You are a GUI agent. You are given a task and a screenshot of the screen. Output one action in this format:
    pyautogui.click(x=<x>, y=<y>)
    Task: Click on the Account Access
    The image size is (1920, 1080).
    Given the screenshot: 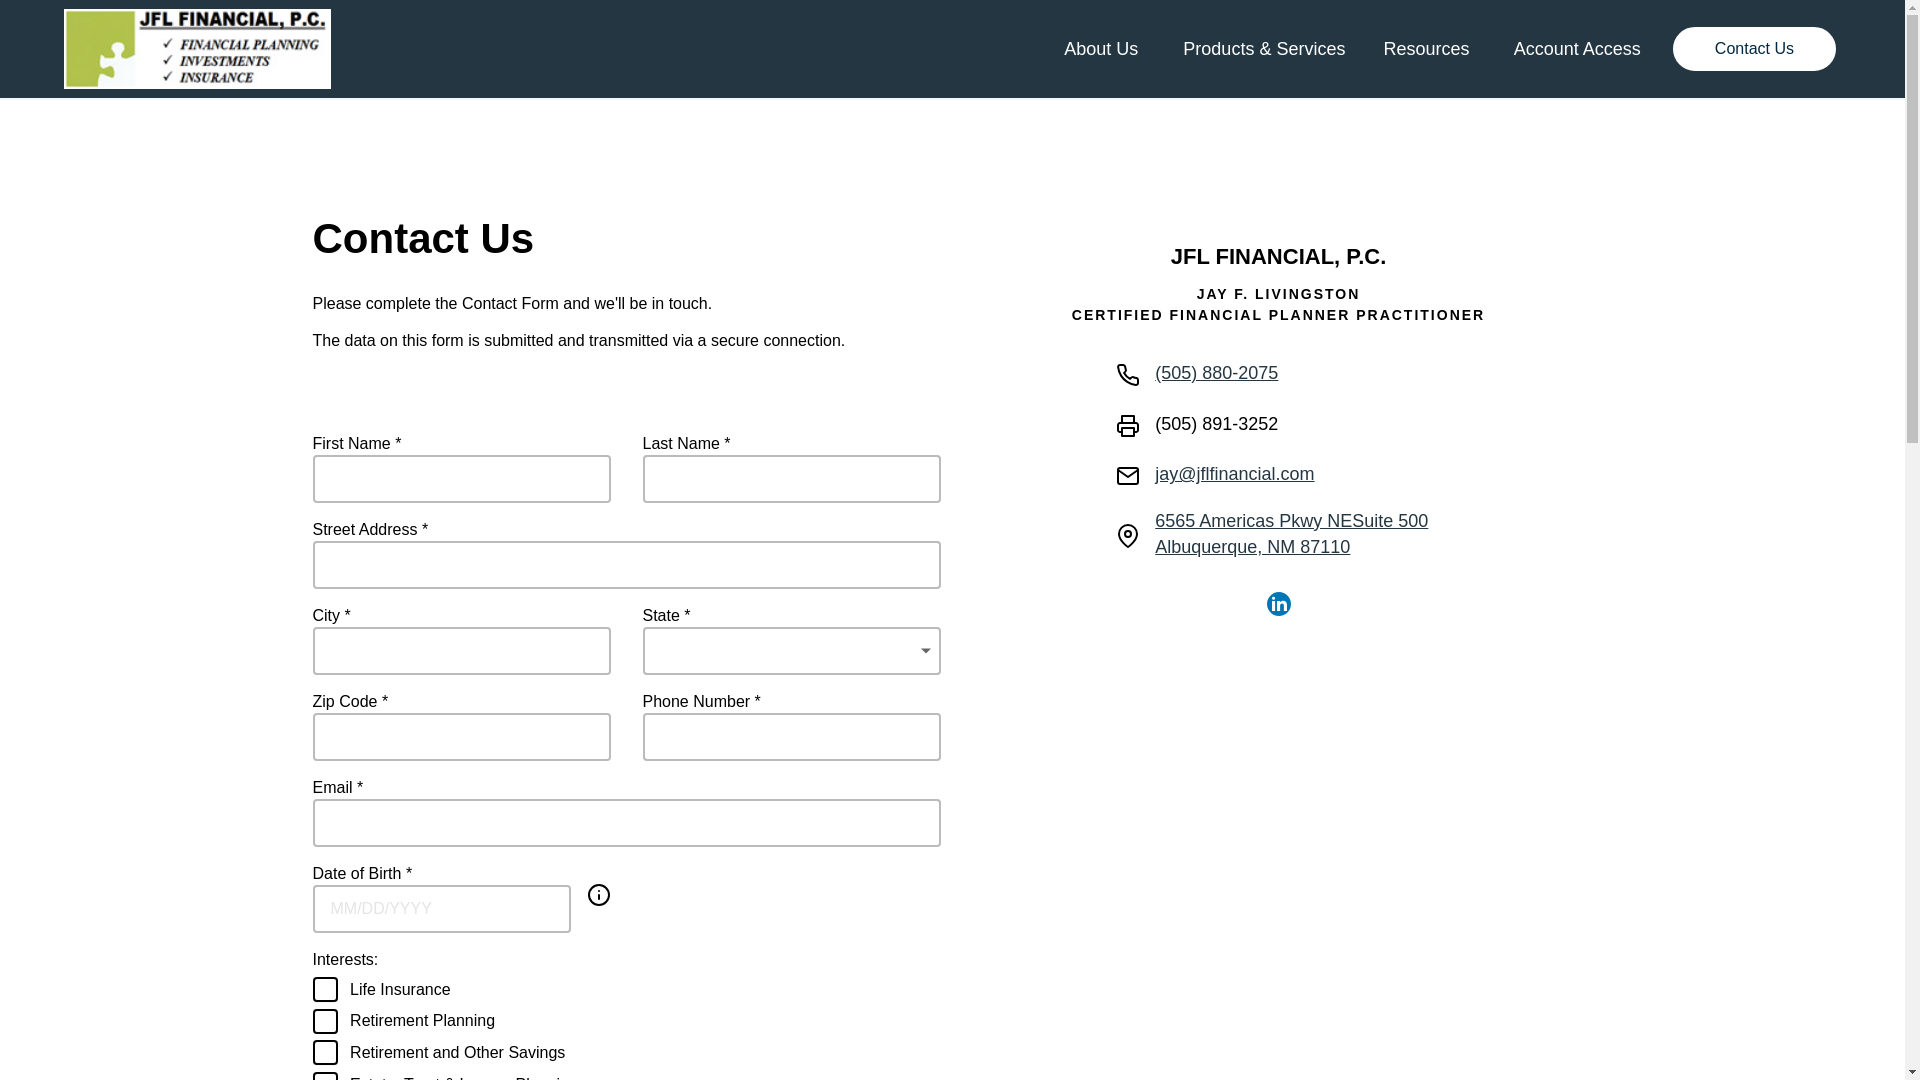 What is the action you would take?
    pyautogui.click(x=1570, y=48)
    